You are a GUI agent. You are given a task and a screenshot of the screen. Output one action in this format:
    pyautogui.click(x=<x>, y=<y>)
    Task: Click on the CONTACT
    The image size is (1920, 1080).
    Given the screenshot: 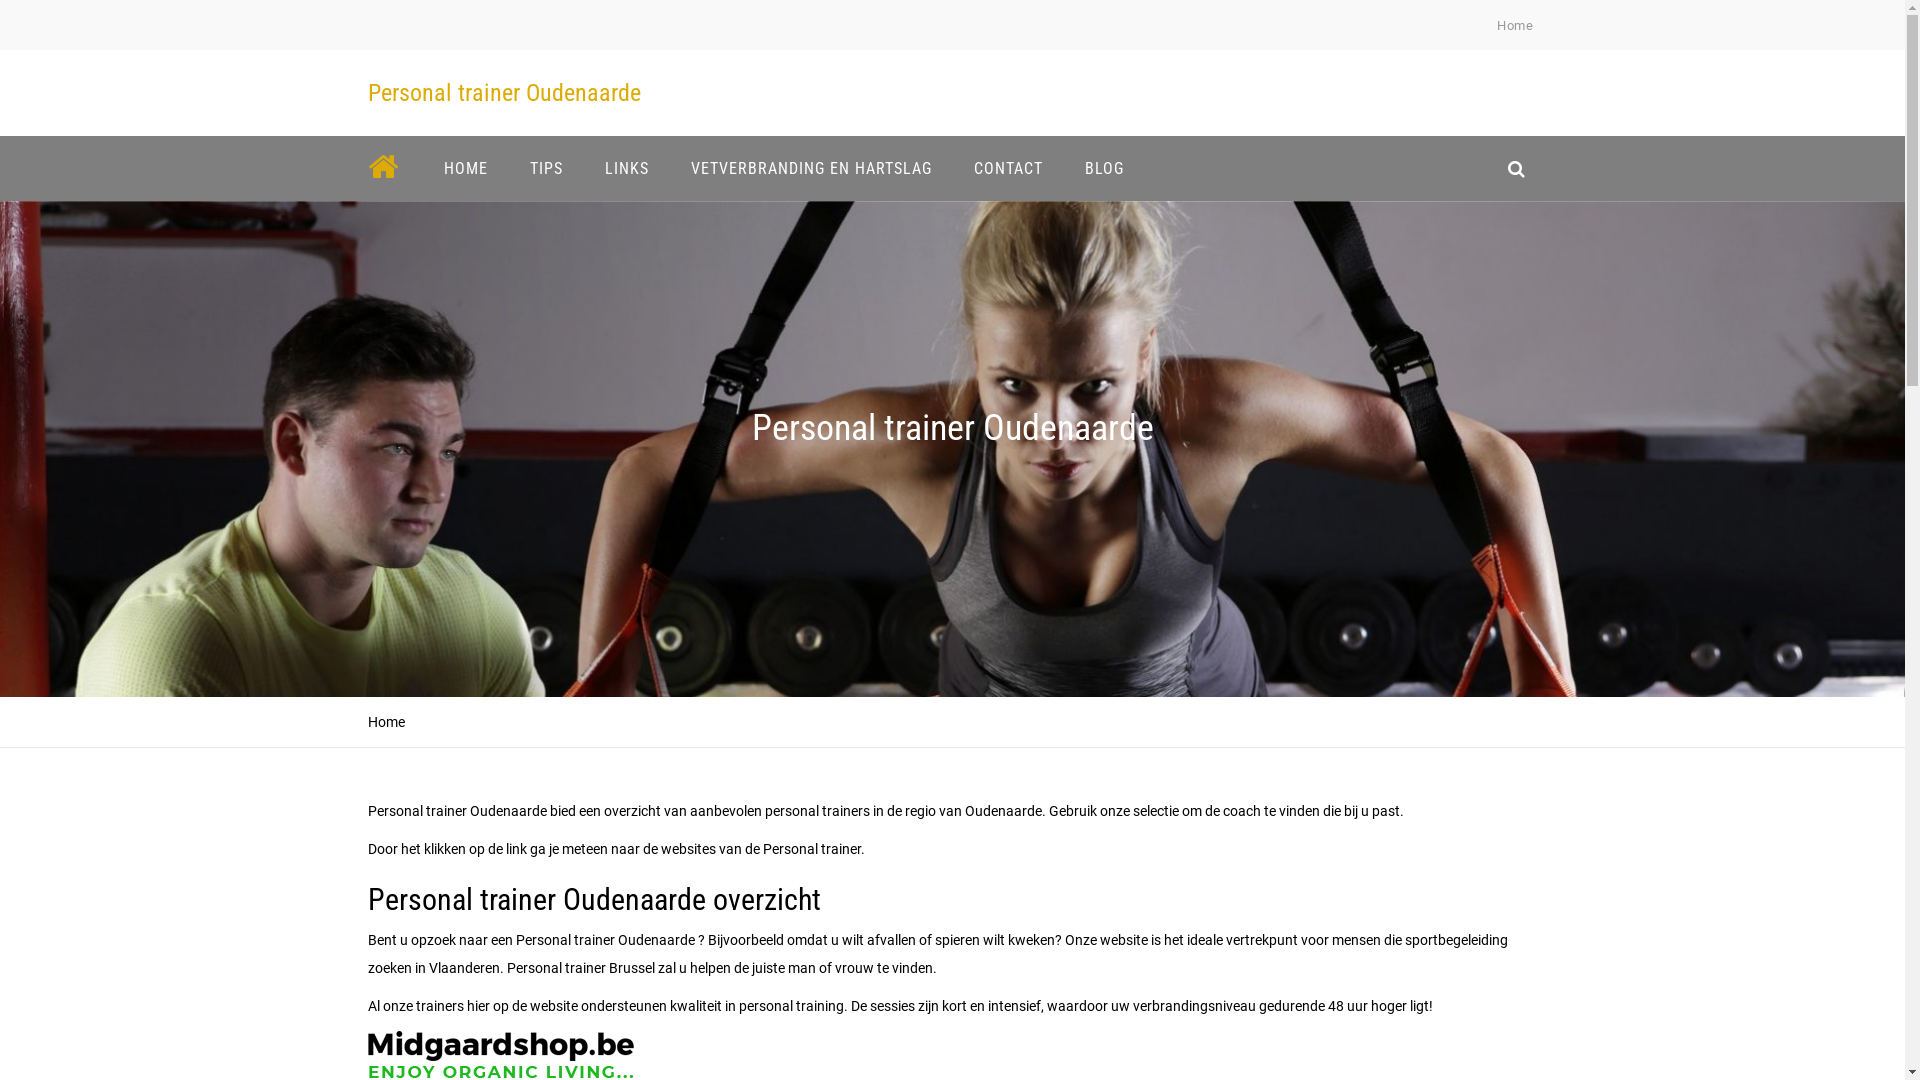 What is the action you would take?
    pyautogui.click(x=1008, y=168)
    